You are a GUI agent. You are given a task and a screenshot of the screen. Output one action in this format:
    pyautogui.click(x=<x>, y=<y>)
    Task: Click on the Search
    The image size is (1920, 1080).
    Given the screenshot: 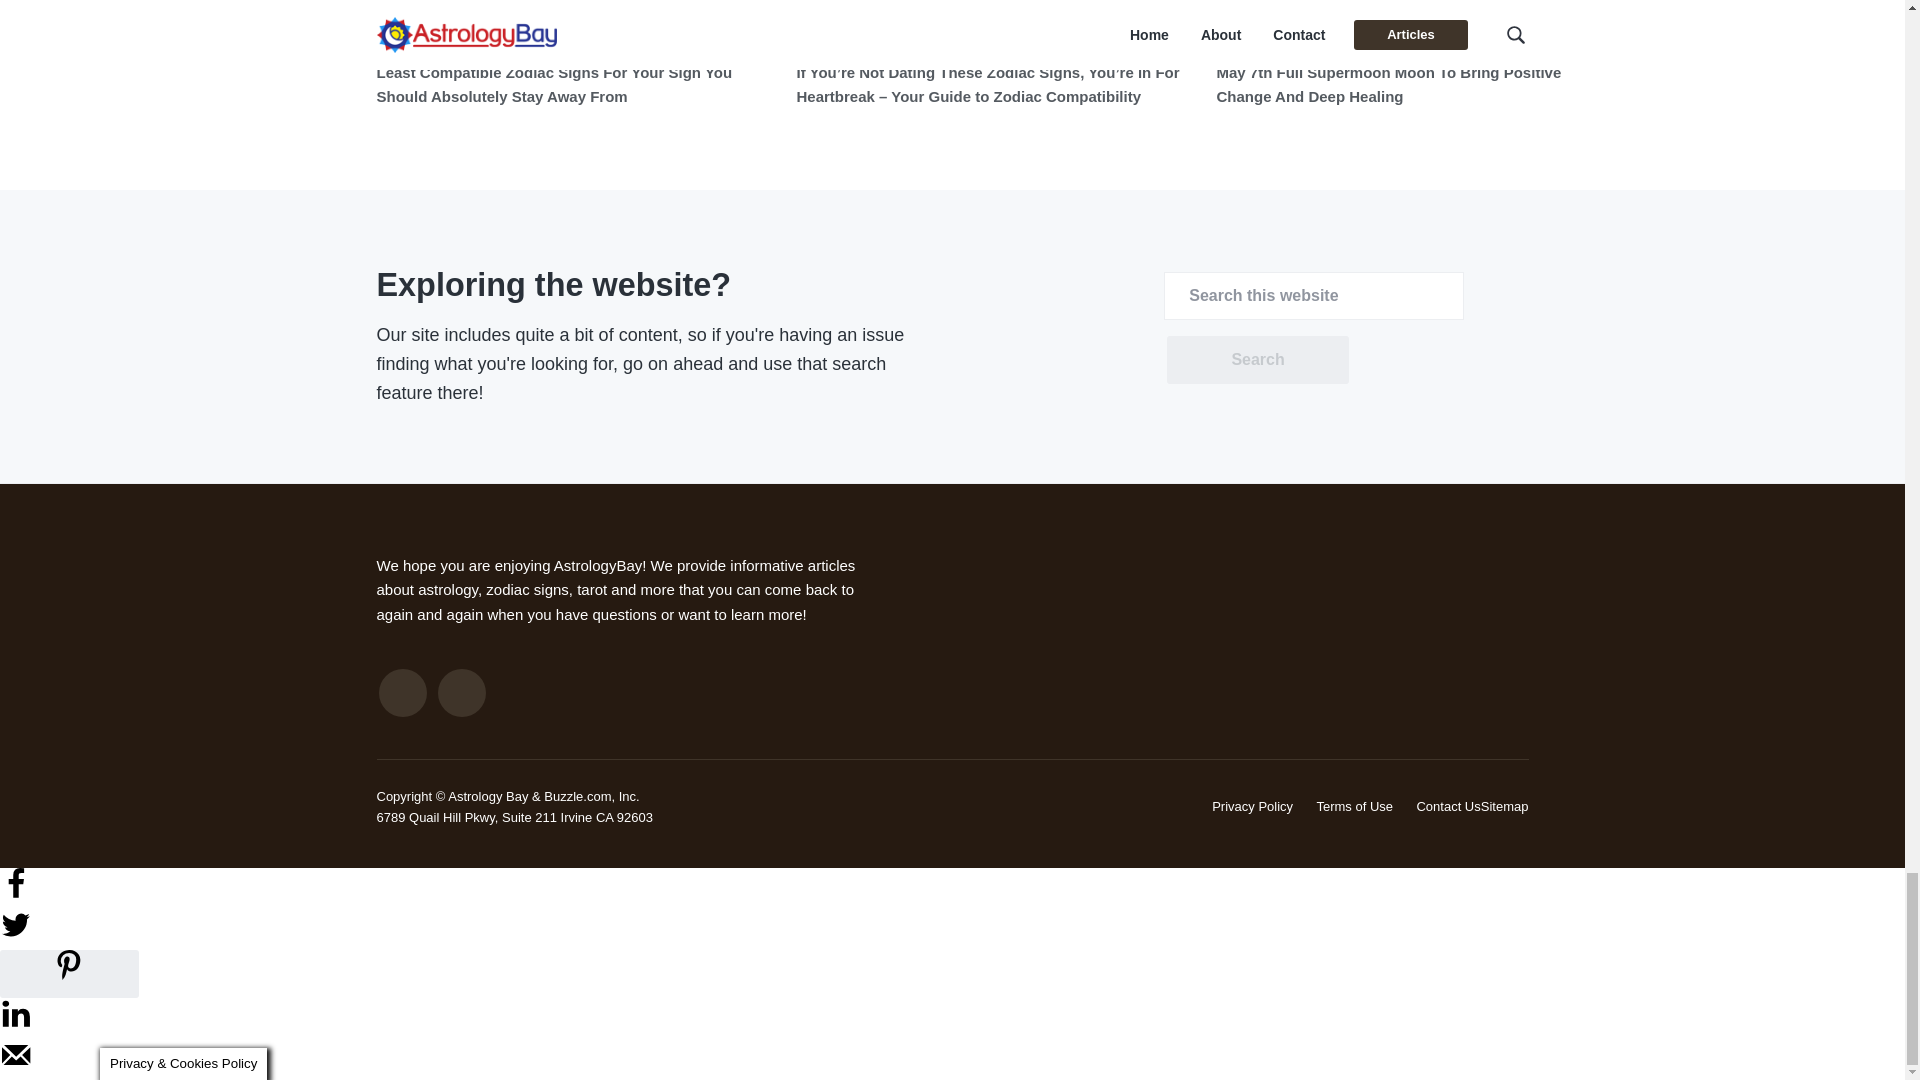 What is the action you would take?
    pyautogui.click(x=1257, y=360)
    